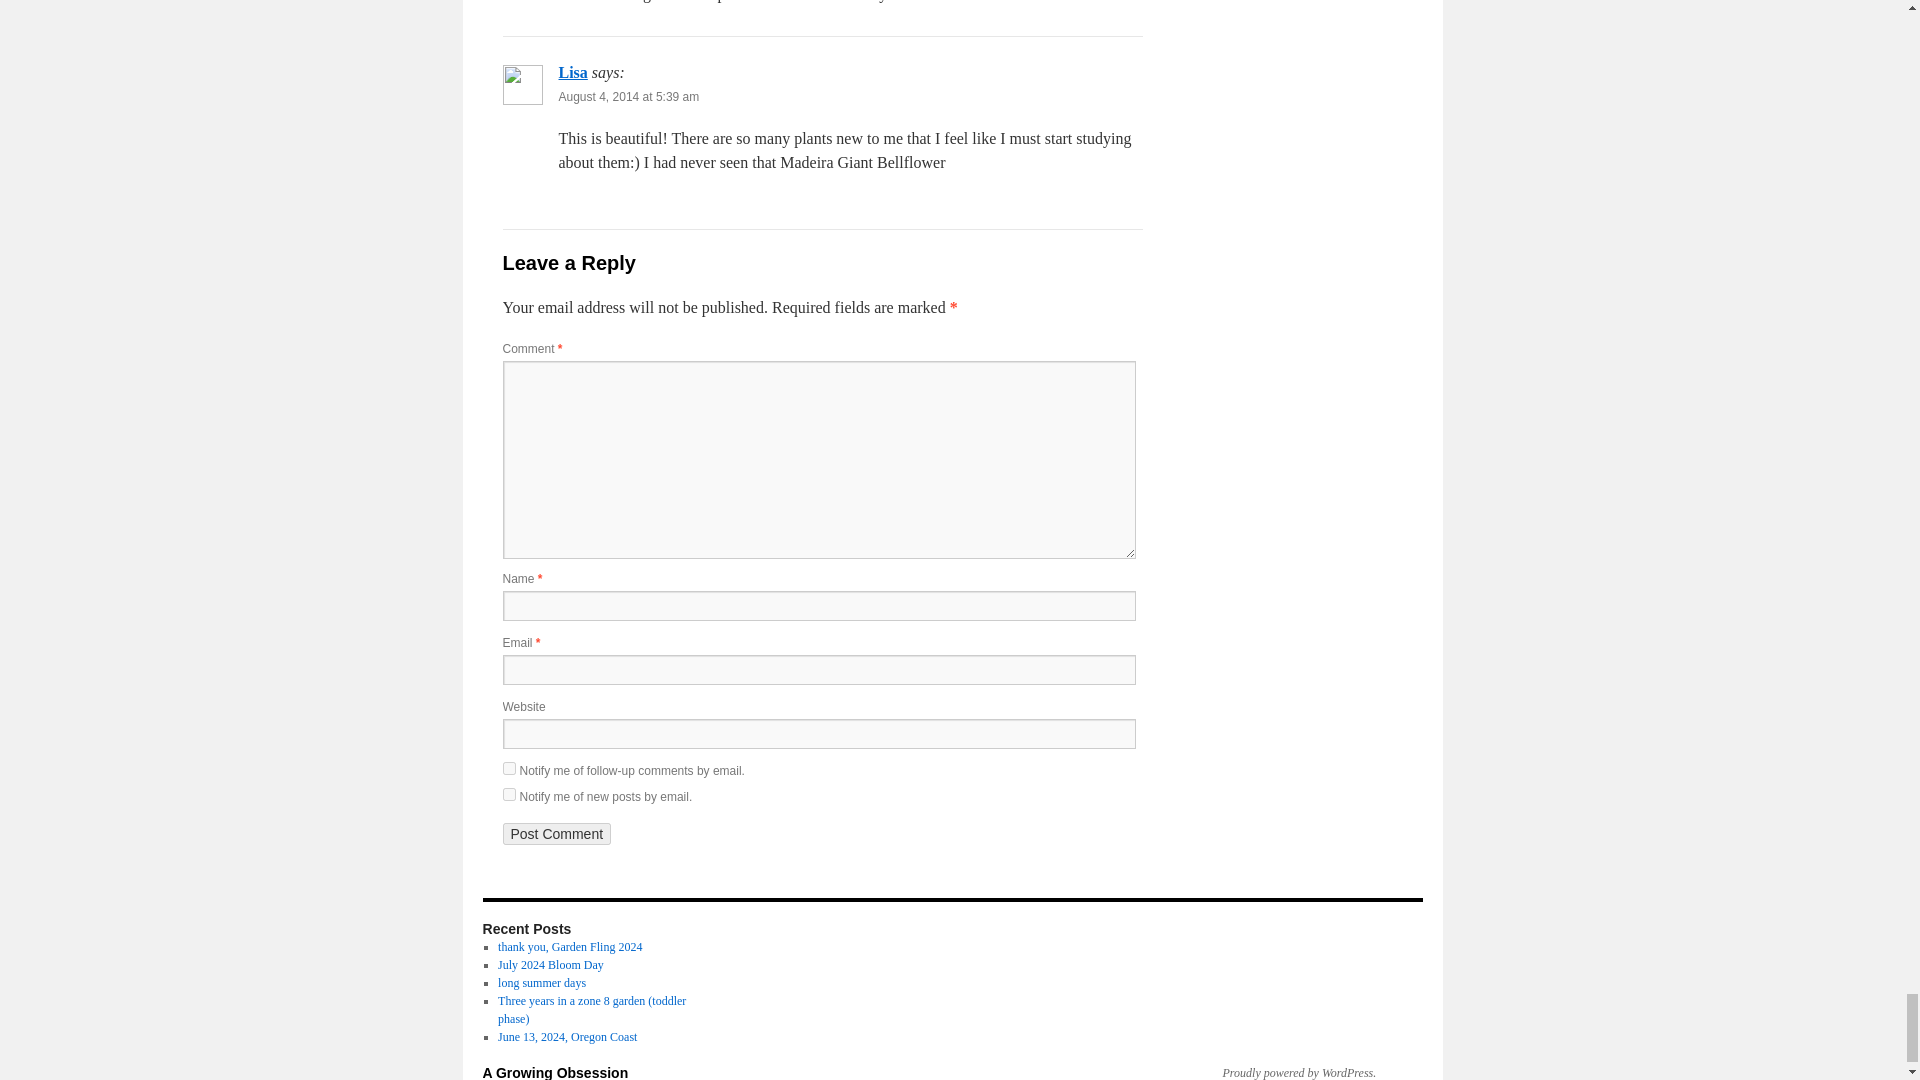 This screenshot has height=1080, width=1920. What do you see at coordinates (556, 833) in the screenshot?
I see `Post Comment` at bounding box center [556, 833].